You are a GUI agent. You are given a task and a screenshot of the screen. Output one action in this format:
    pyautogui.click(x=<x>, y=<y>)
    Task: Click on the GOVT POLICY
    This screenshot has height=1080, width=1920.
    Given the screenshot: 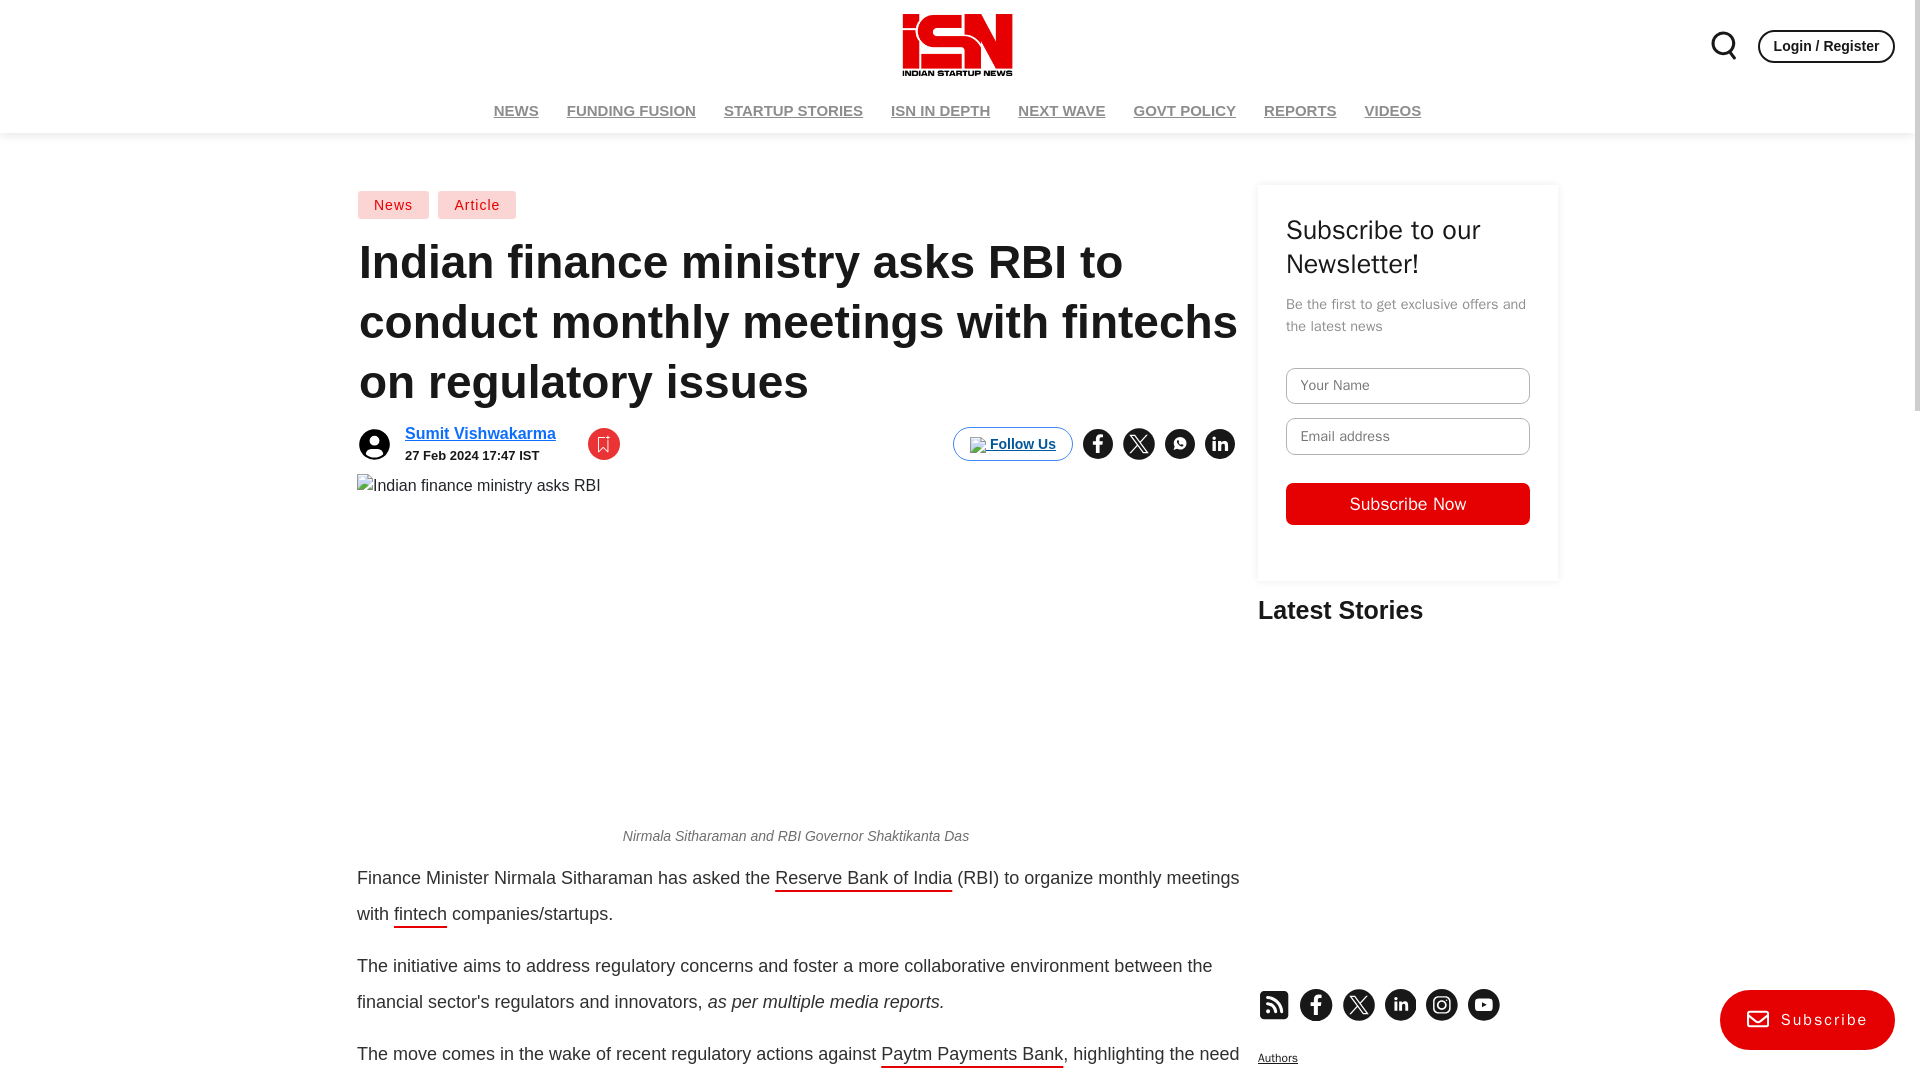 What is the action you would take?
    pyautogui.click(x=1186, y=110)
    